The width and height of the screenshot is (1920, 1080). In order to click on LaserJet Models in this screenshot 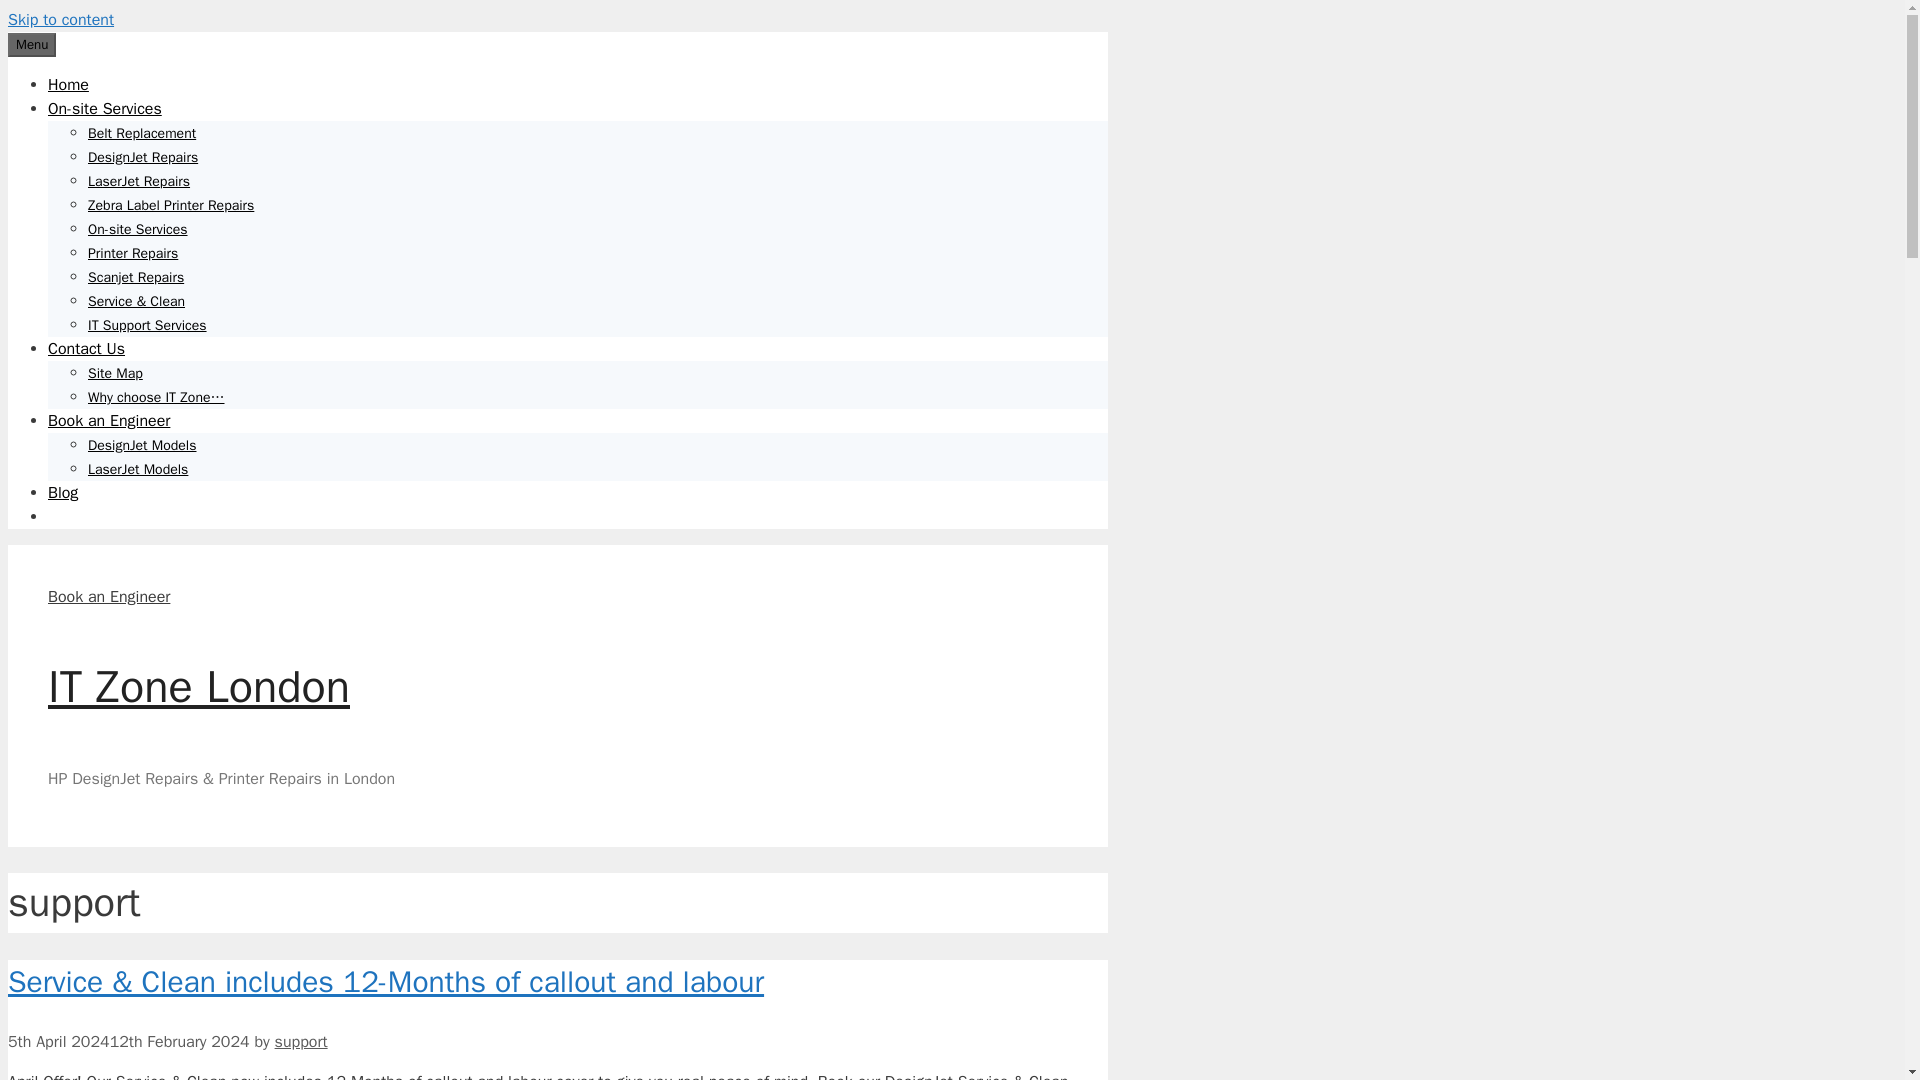, I will do `click(138, 470)`.